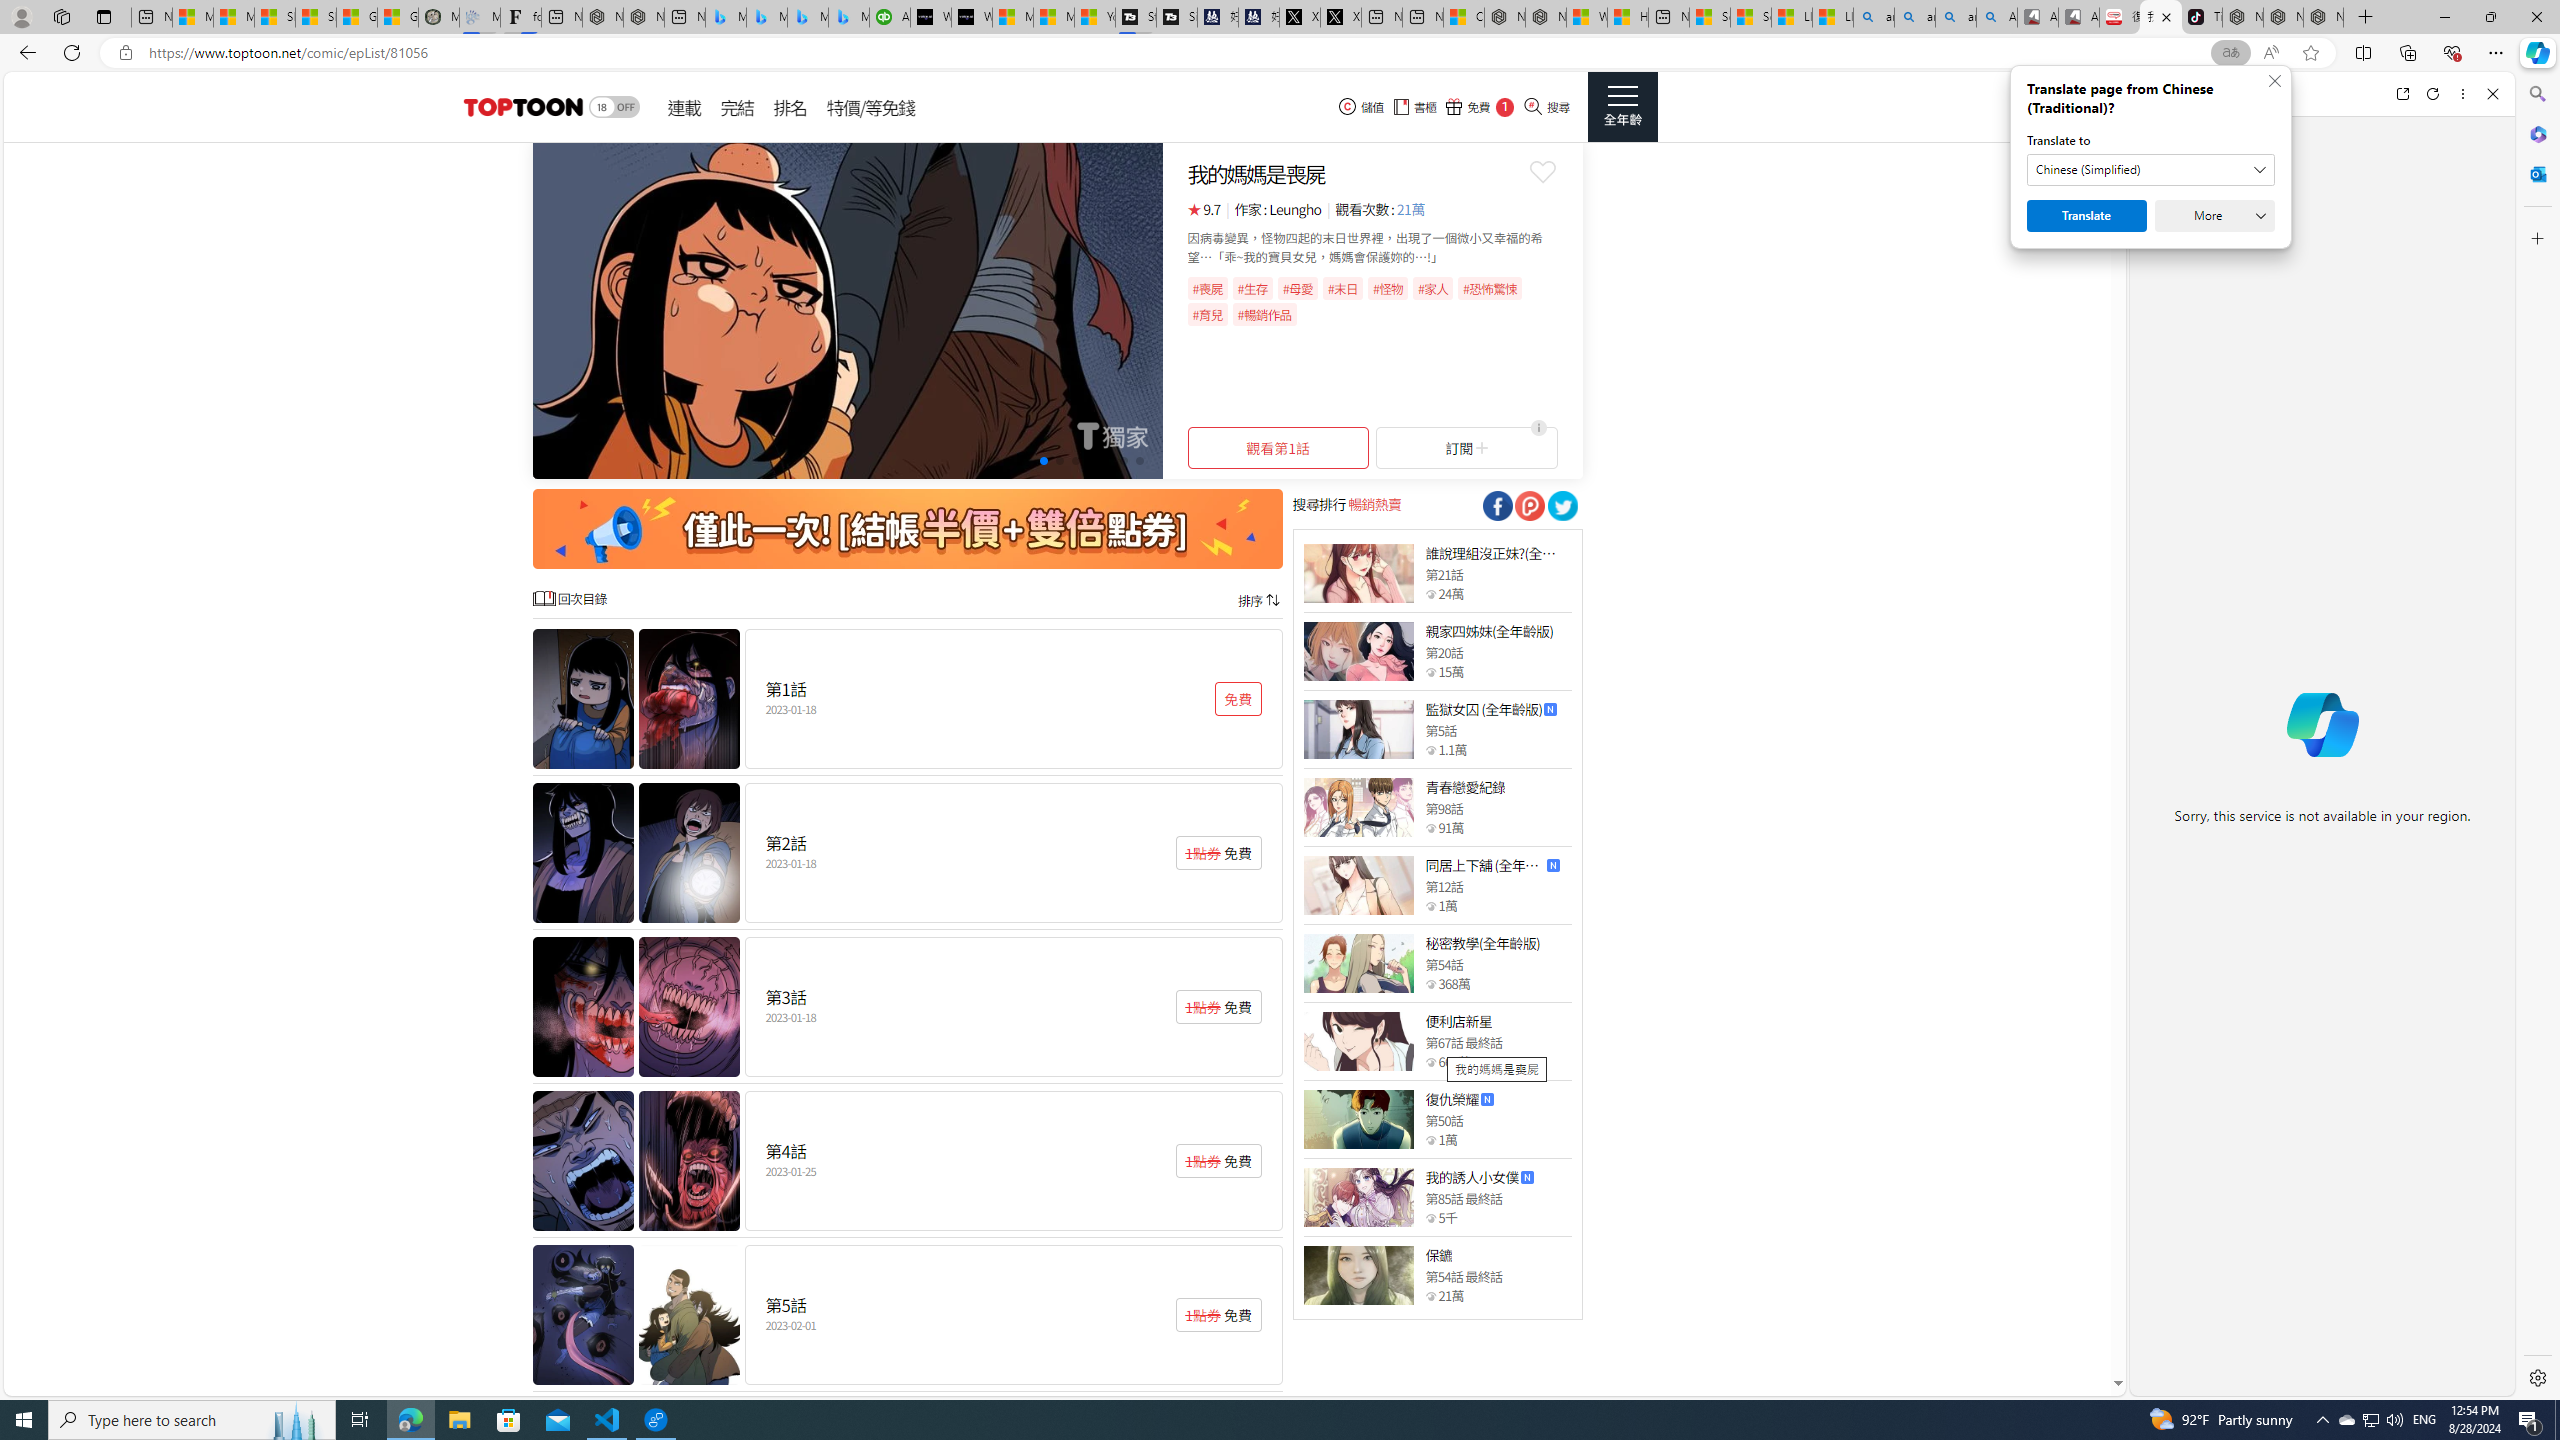  What do you see at coordinates (2251, 93) in the screenshot?
I see `Compose` at bounding box center [2251, 93].